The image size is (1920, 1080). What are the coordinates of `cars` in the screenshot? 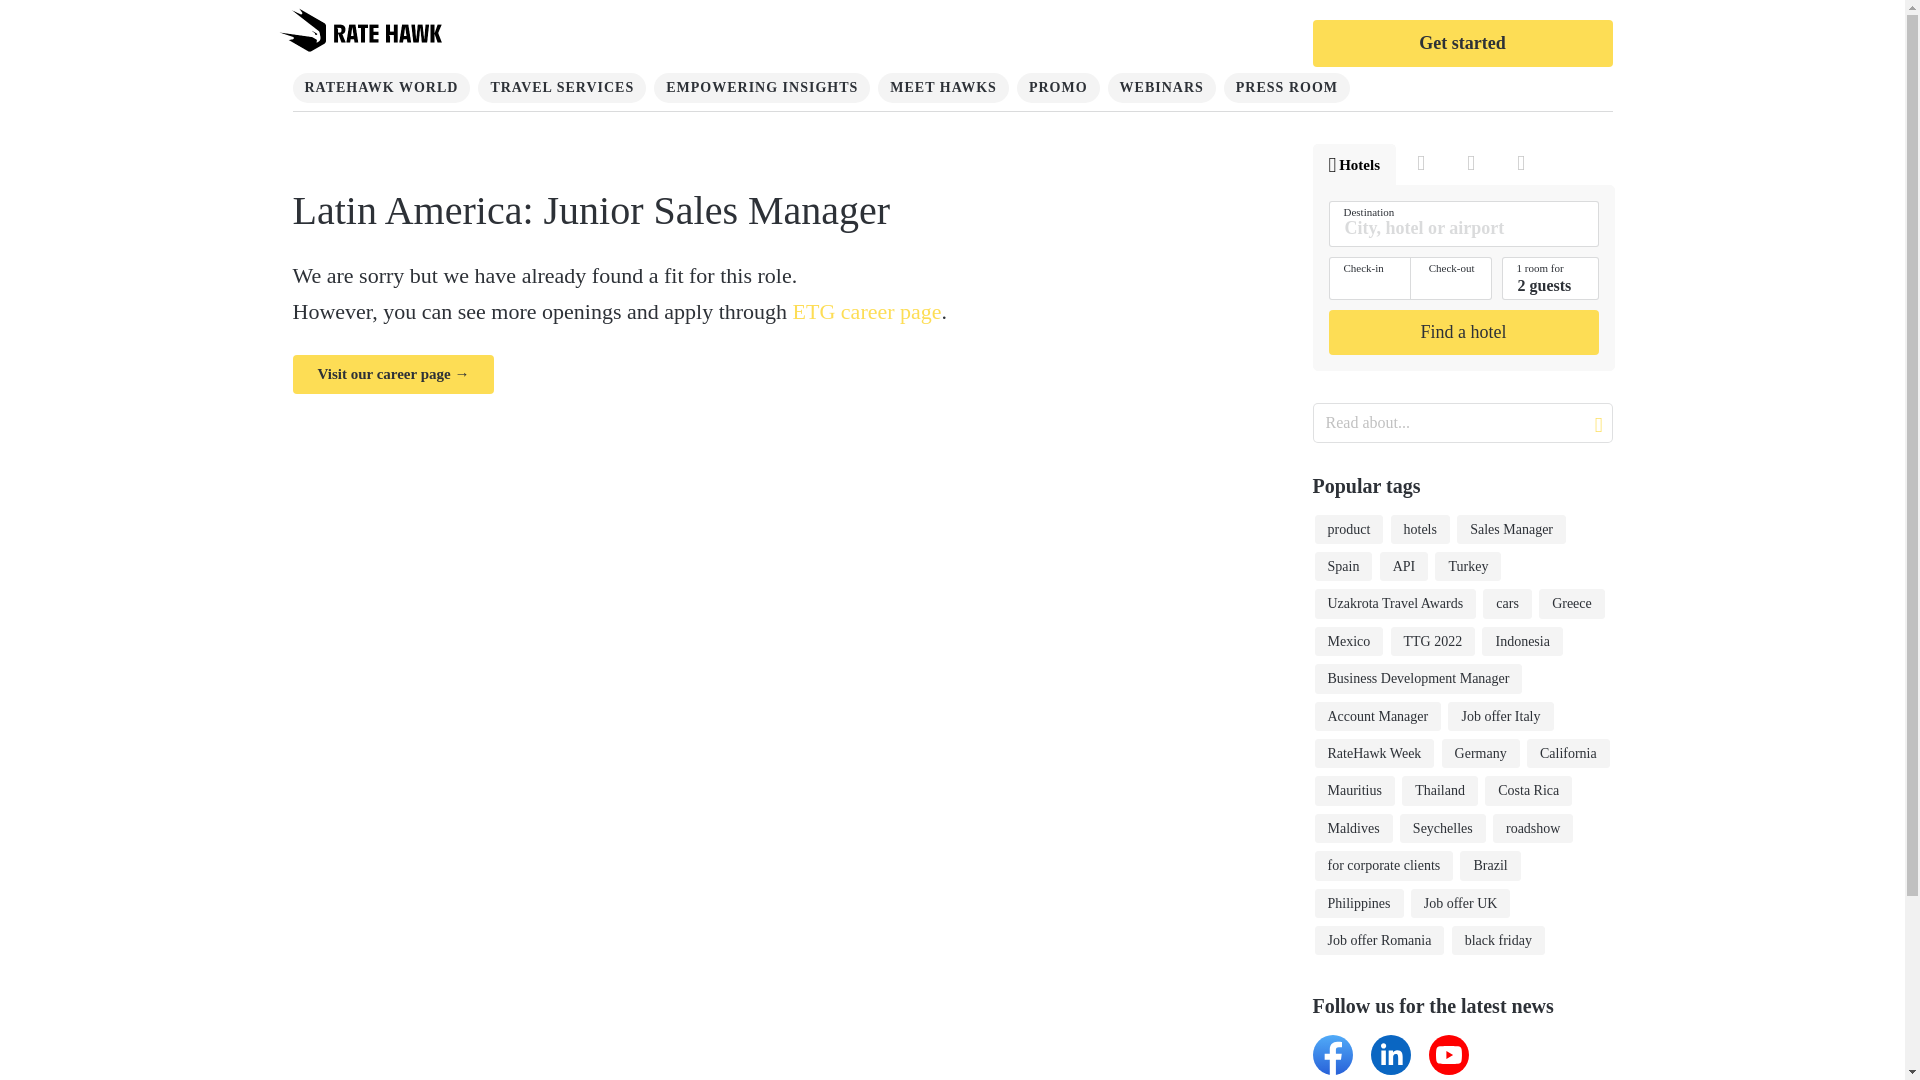 It's located at (1507, 602).